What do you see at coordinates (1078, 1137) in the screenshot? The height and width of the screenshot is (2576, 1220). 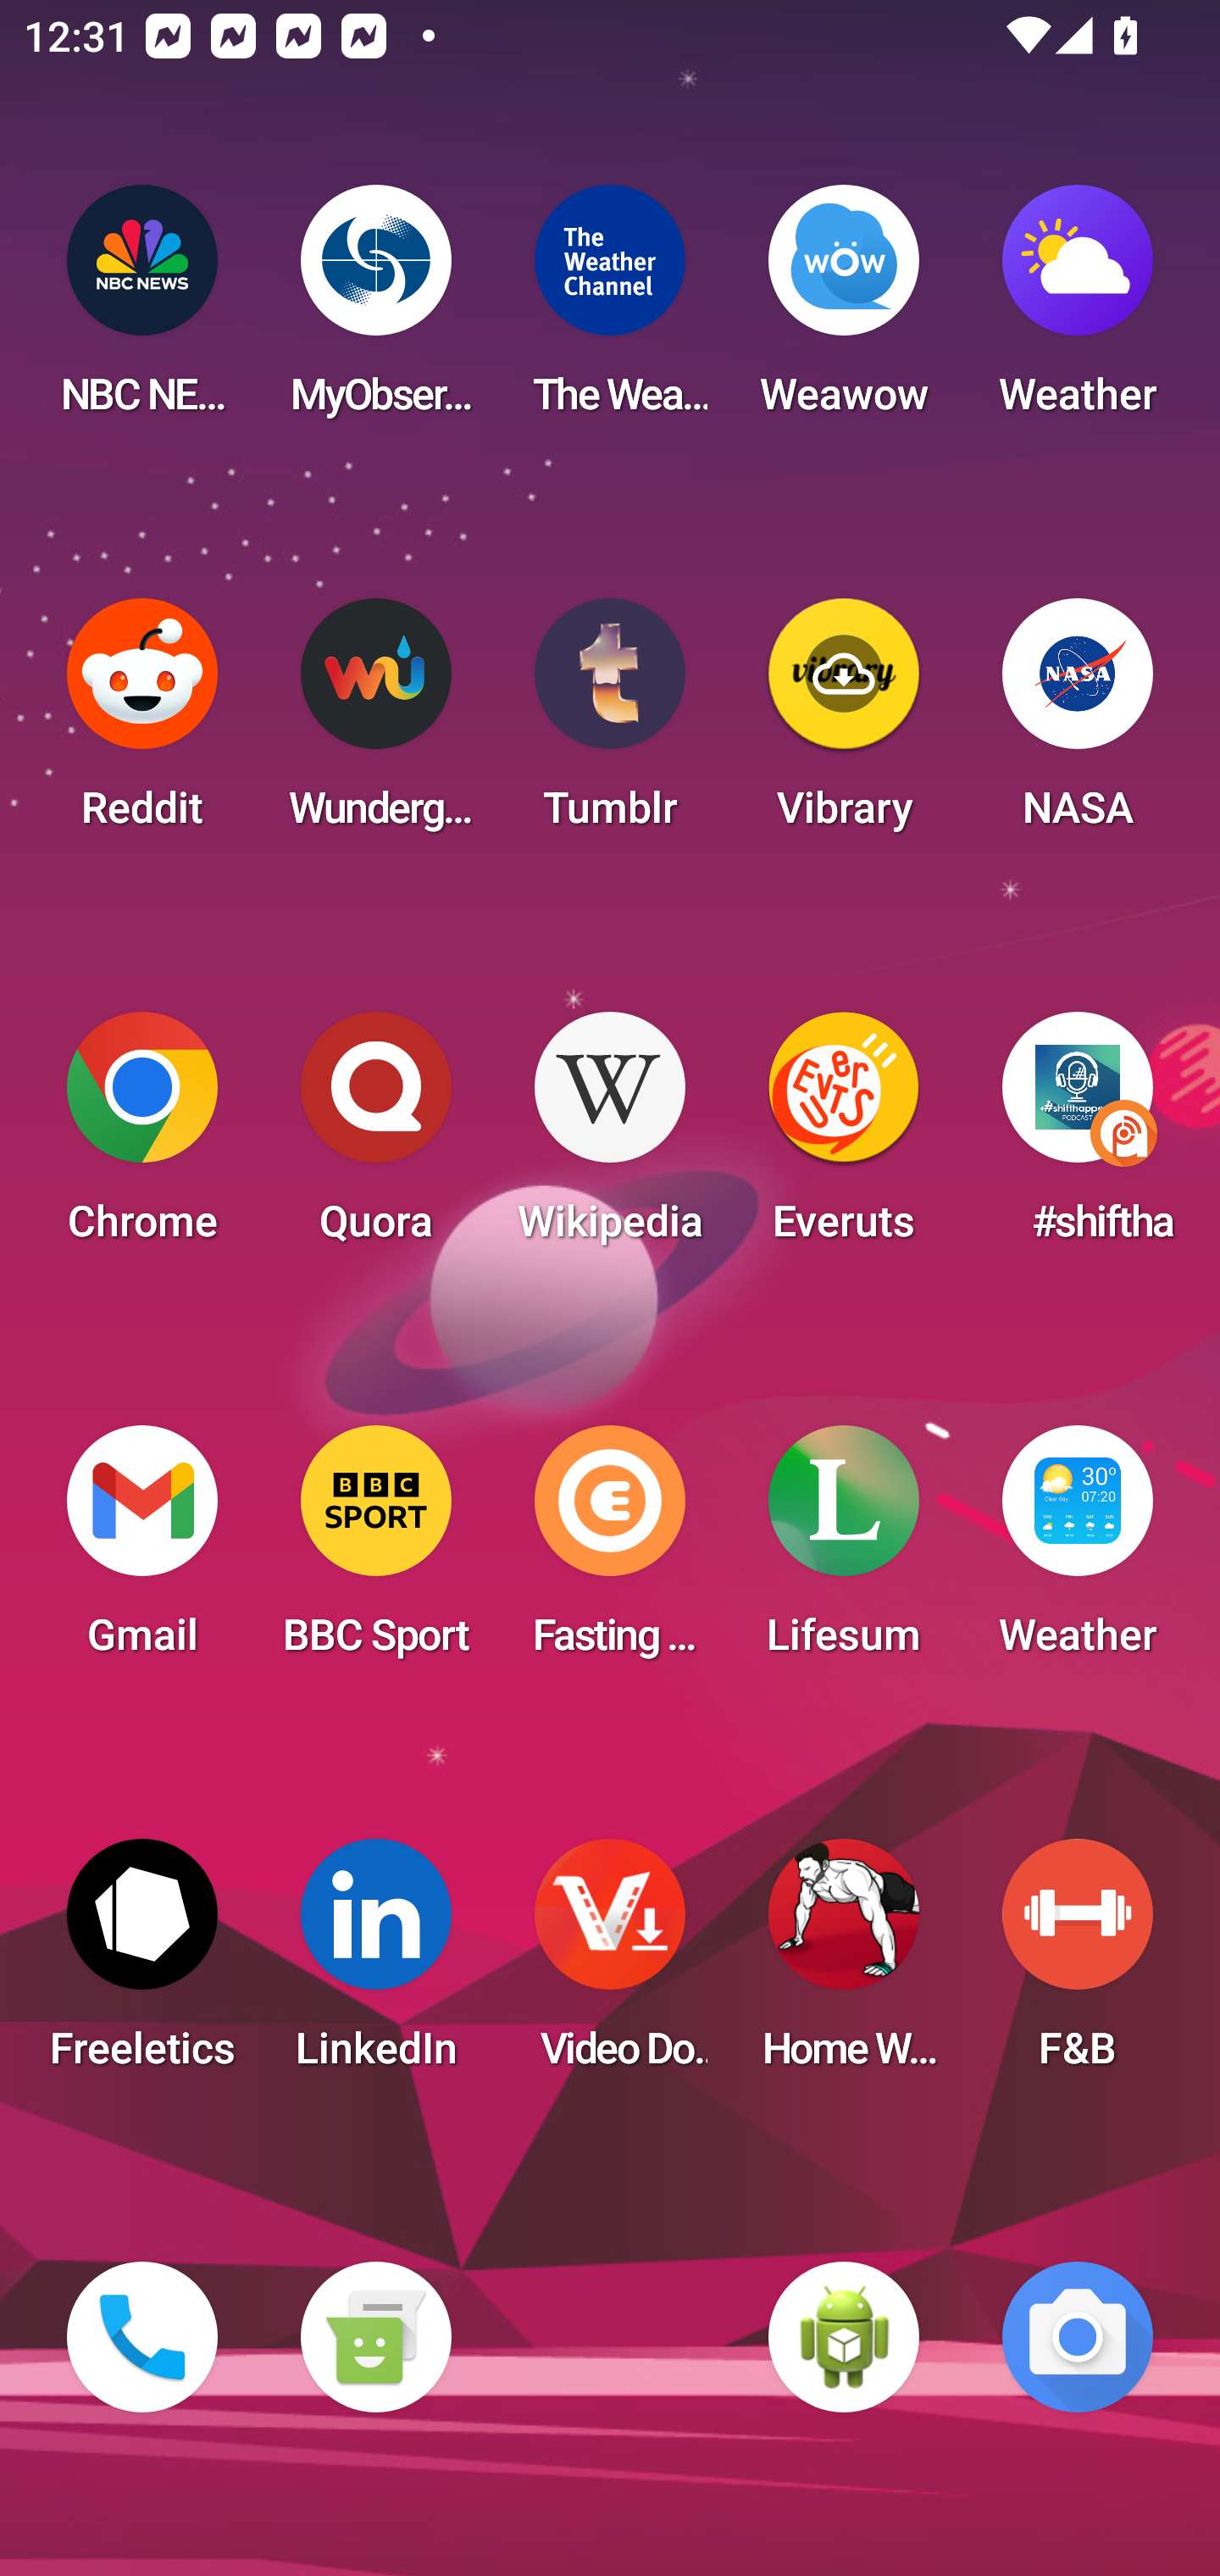 I see `#shifthappens in the Digital Workplace Podcast` at bounding box center [1078, 1137].